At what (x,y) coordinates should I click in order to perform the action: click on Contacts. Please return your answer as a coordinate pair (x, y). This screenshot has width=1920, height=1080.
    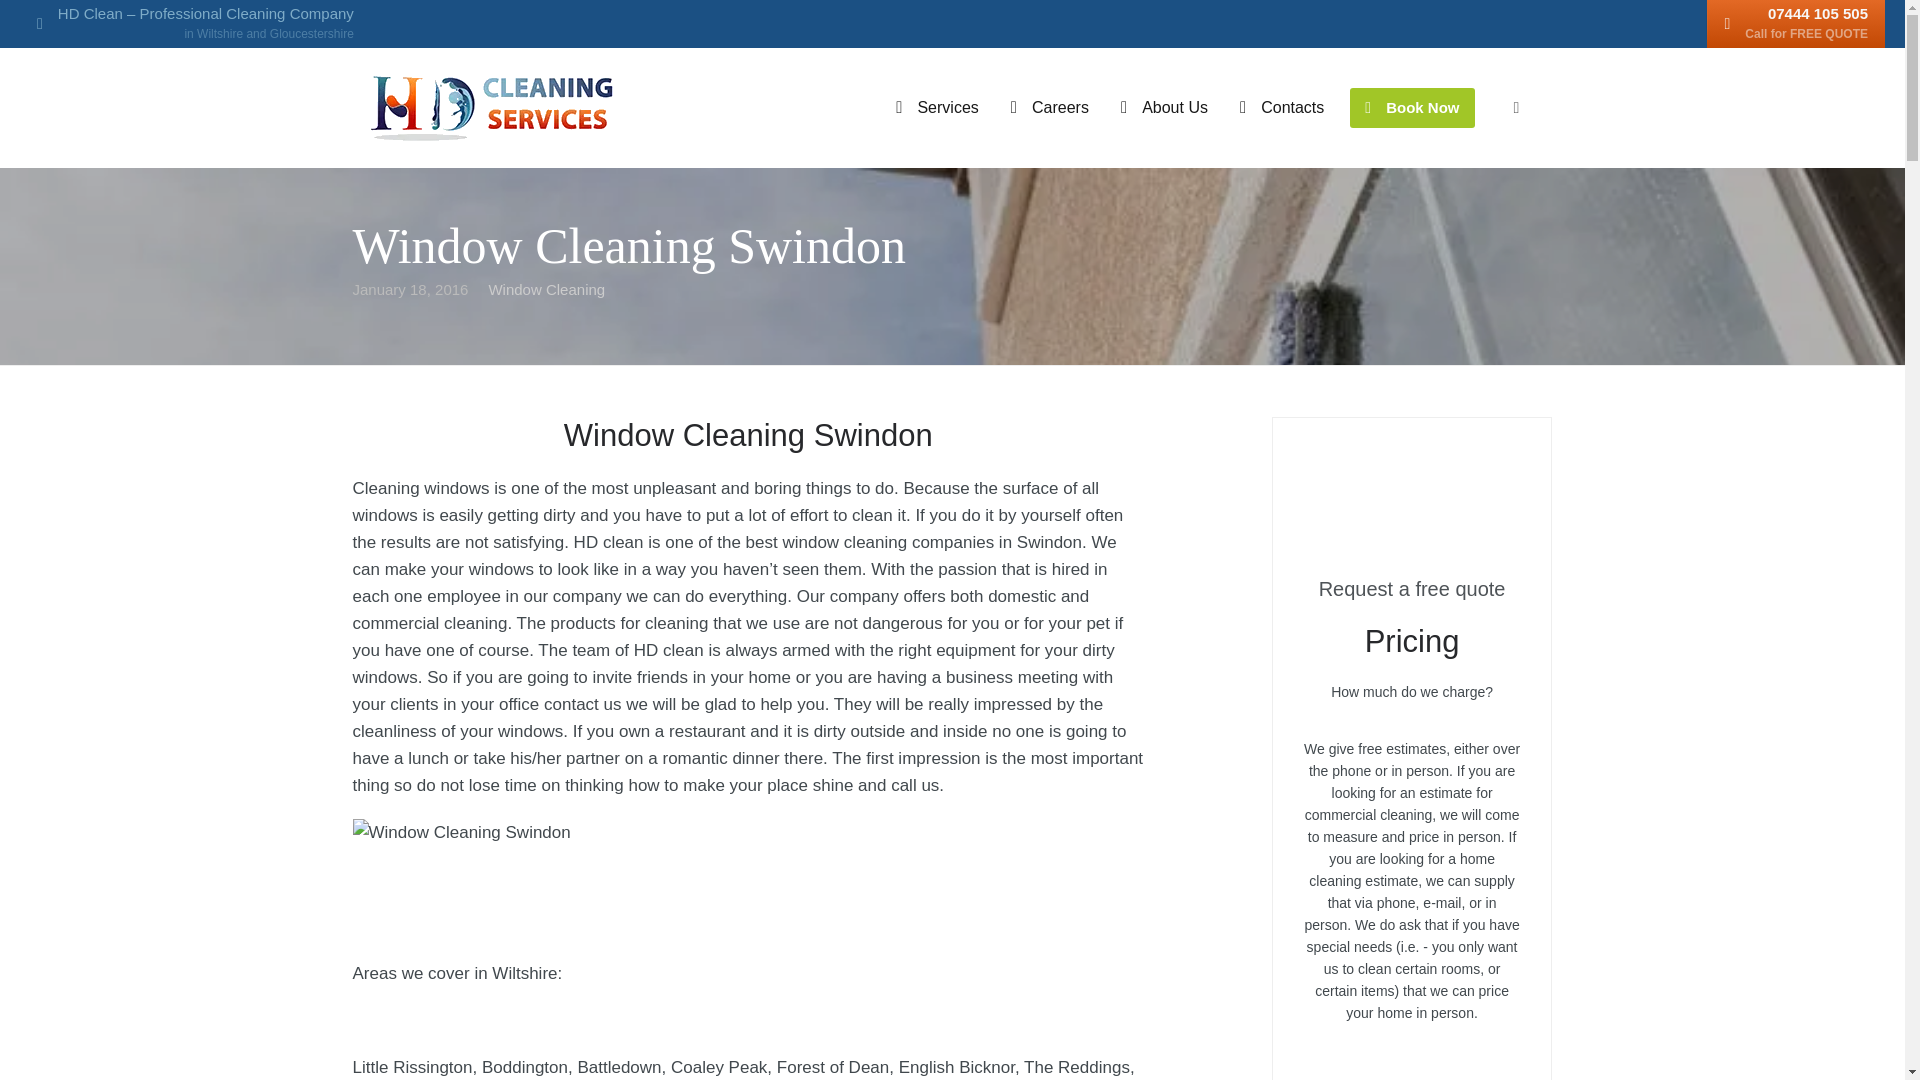
    Looking at the image, I should click on (546, 289).